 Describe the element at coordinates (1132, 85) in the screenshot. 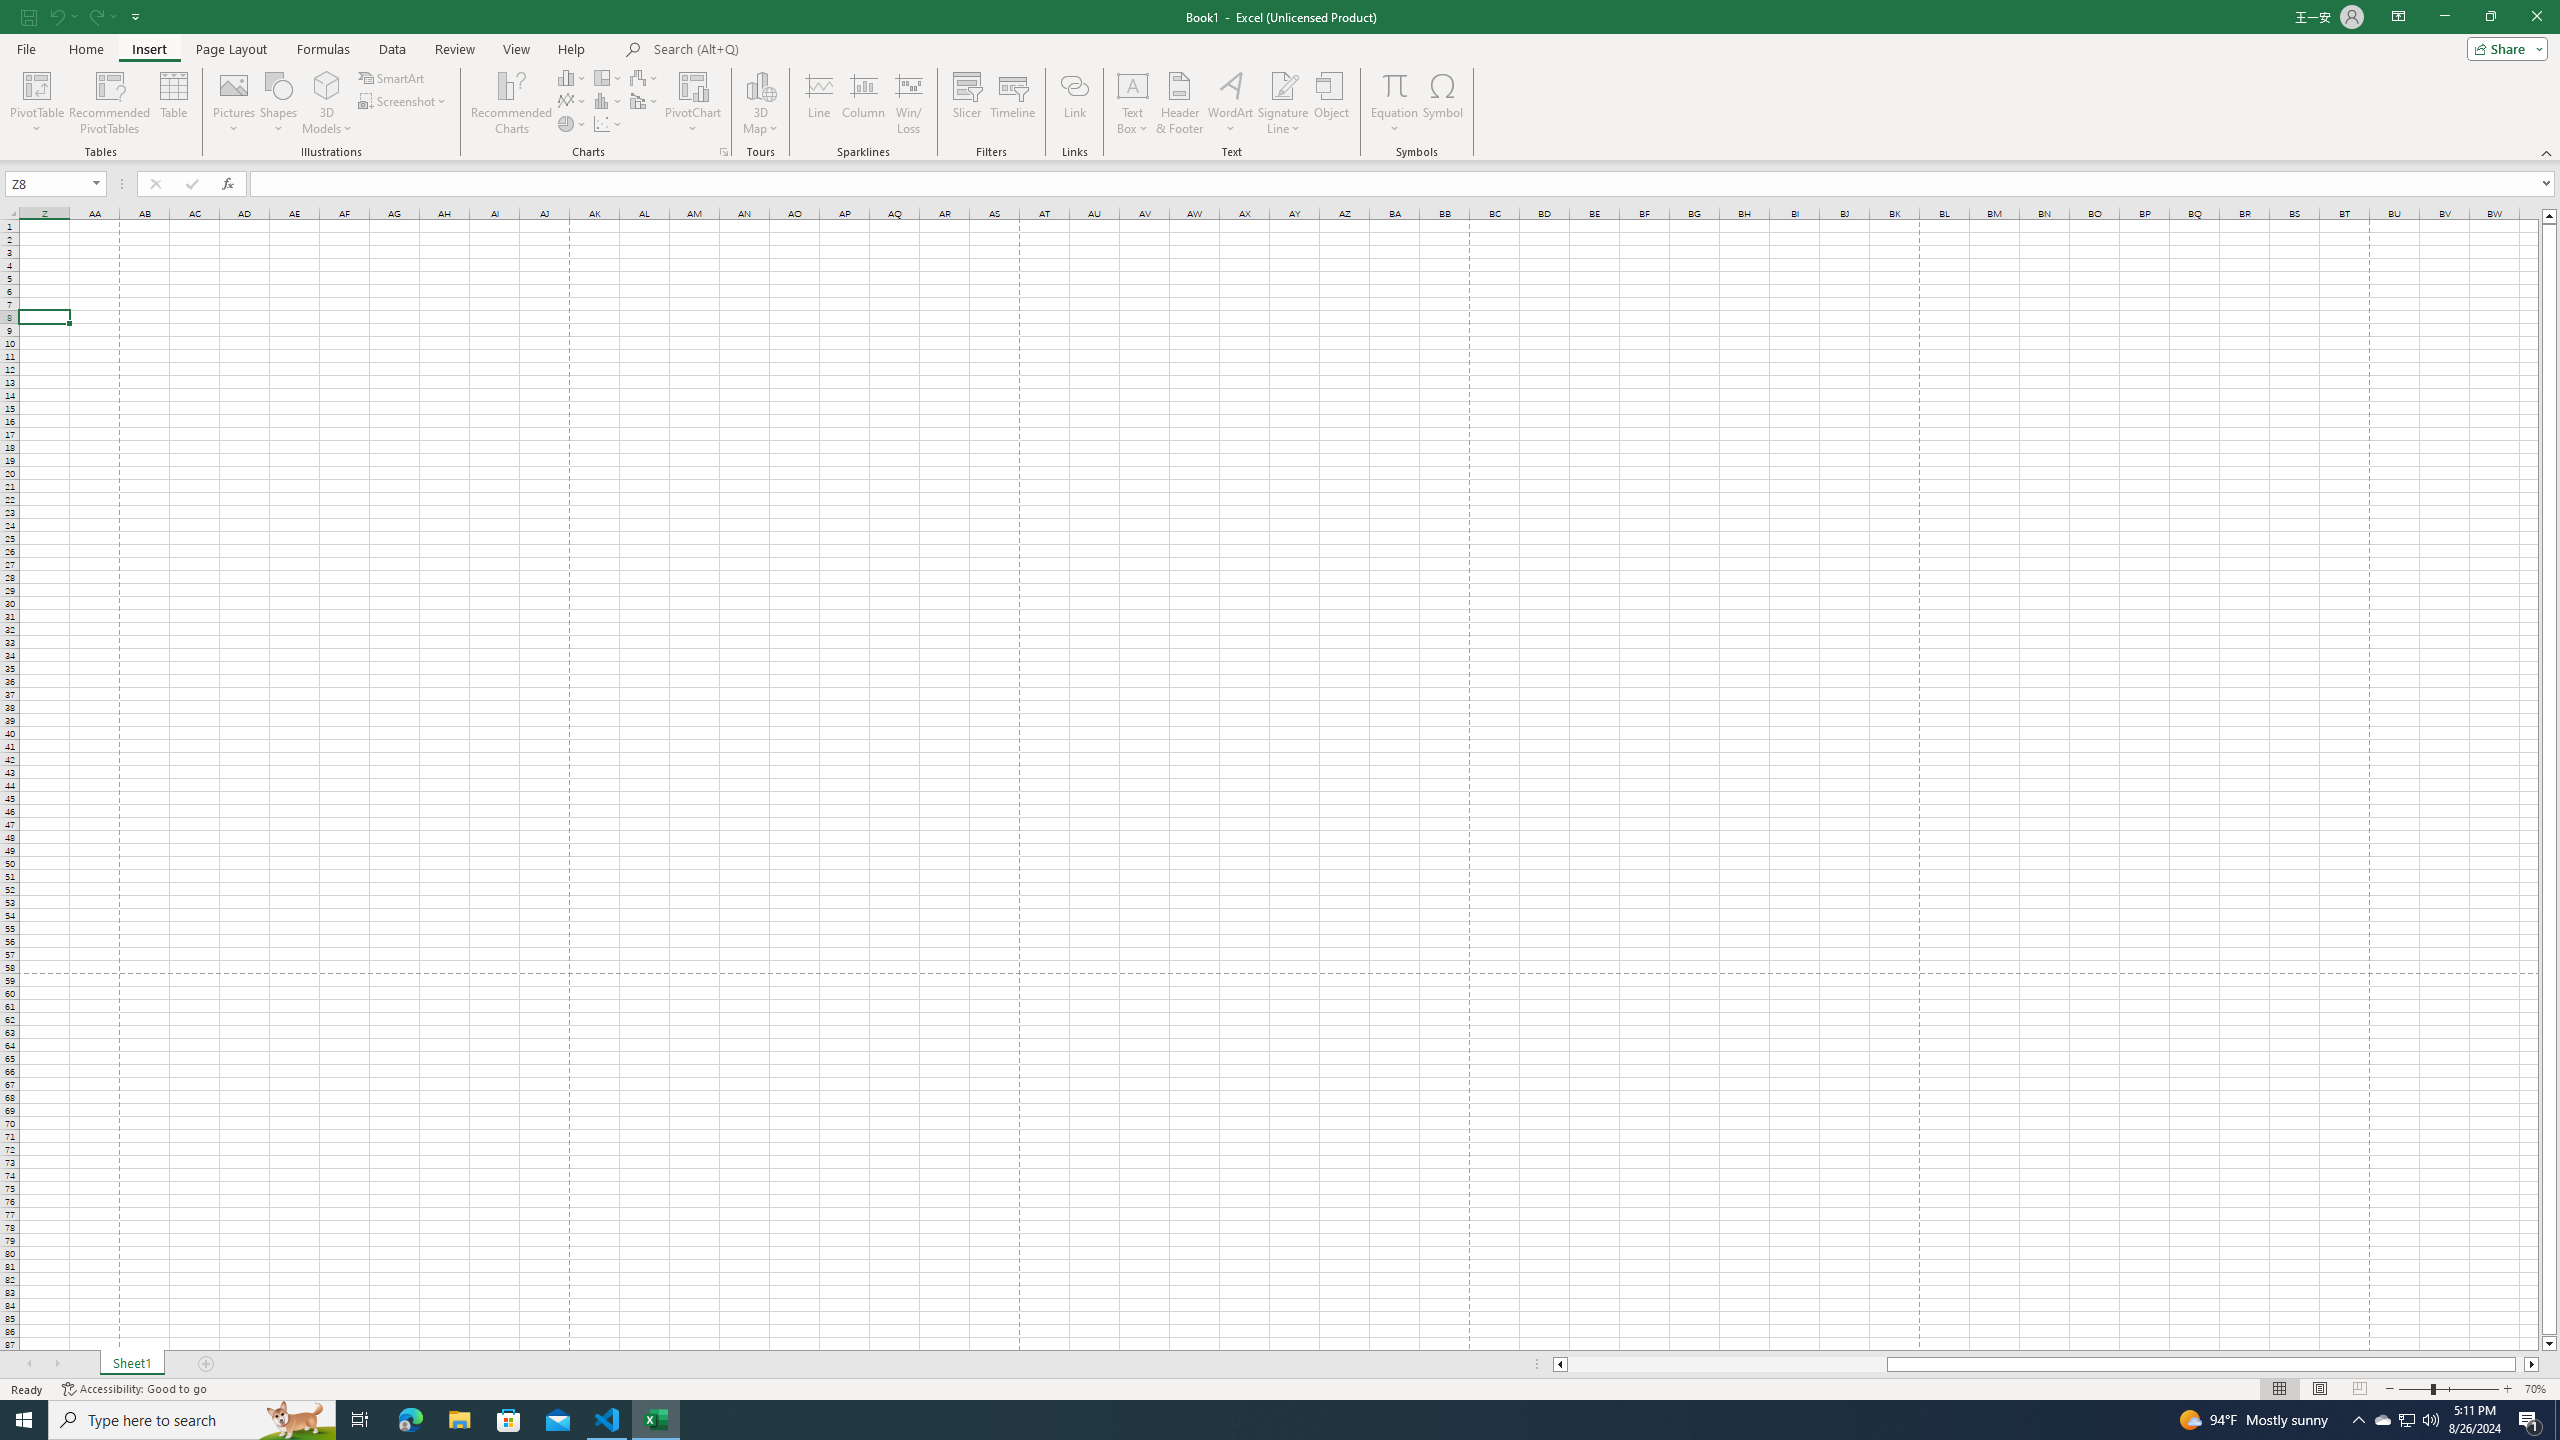

I see `Draw Horizontal Text Box` at that location.